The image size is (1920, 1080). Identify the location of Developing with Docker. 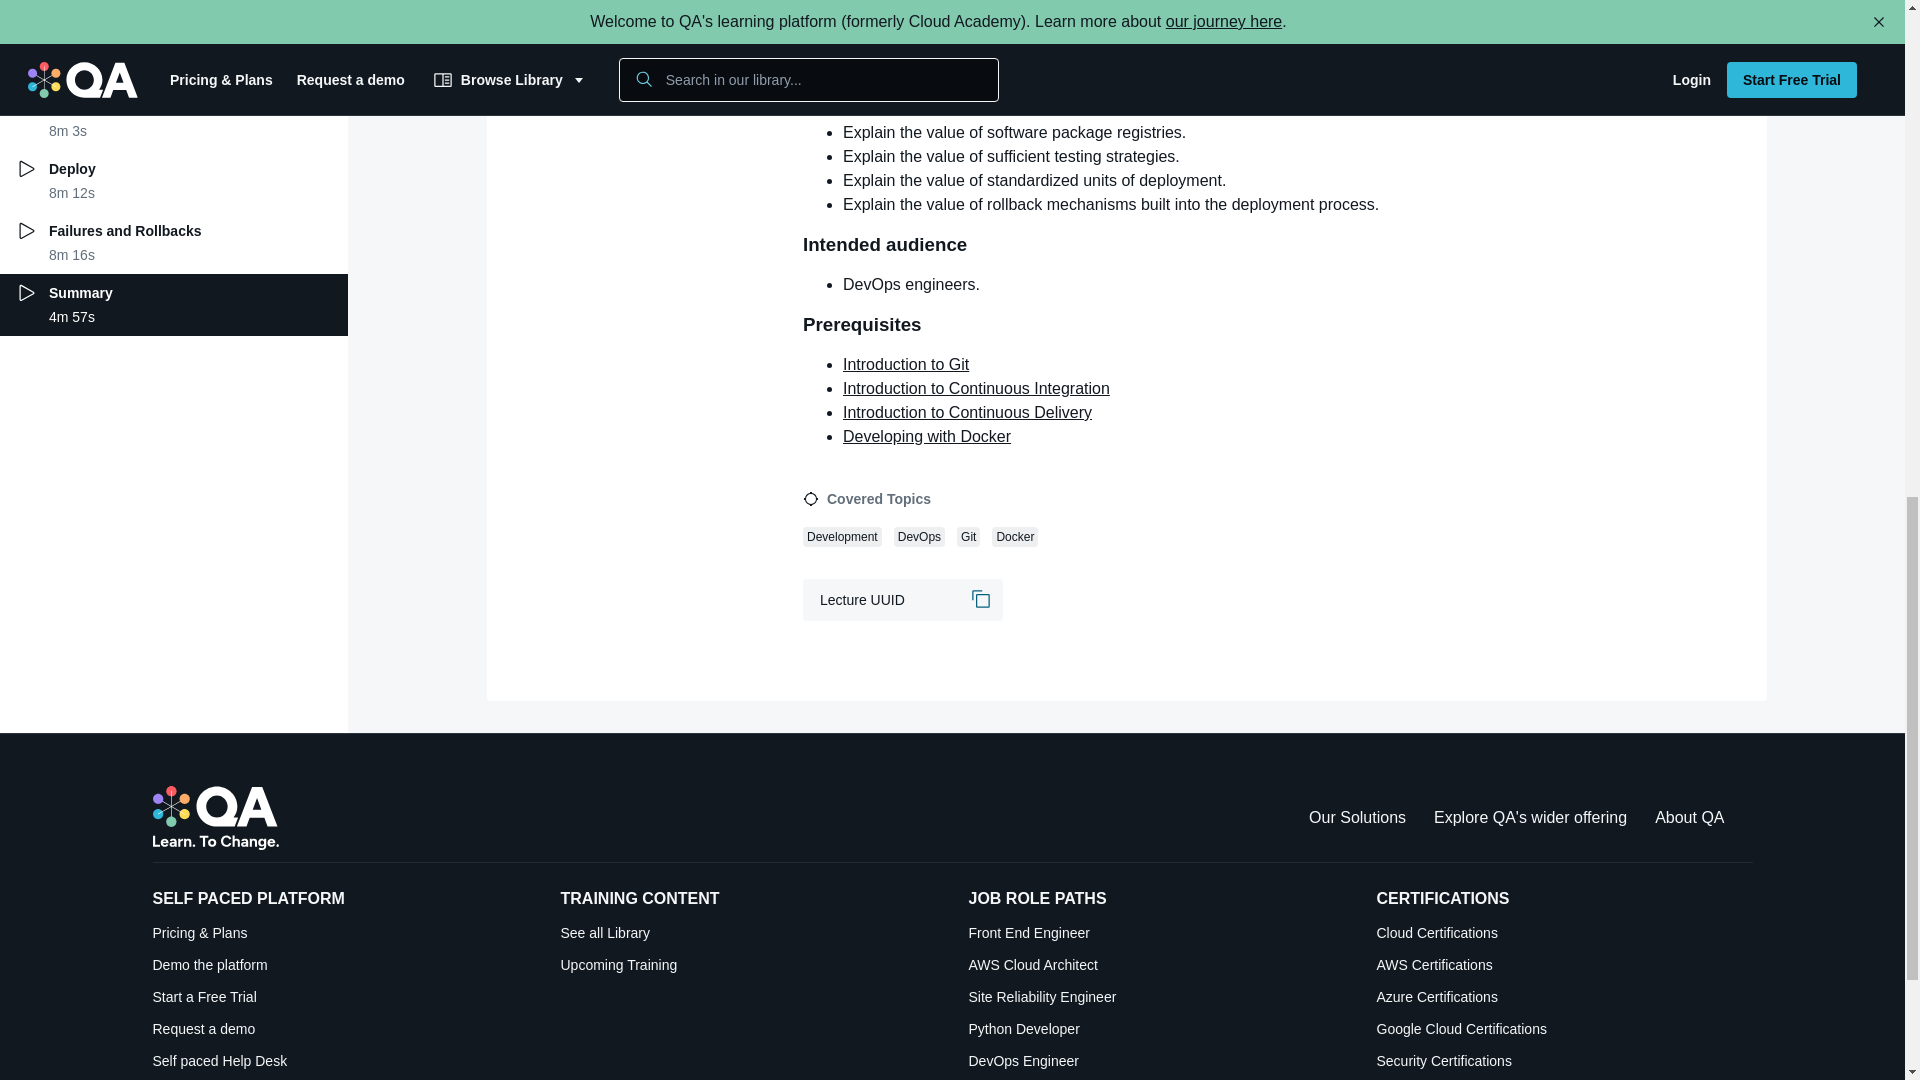
(926, 436).